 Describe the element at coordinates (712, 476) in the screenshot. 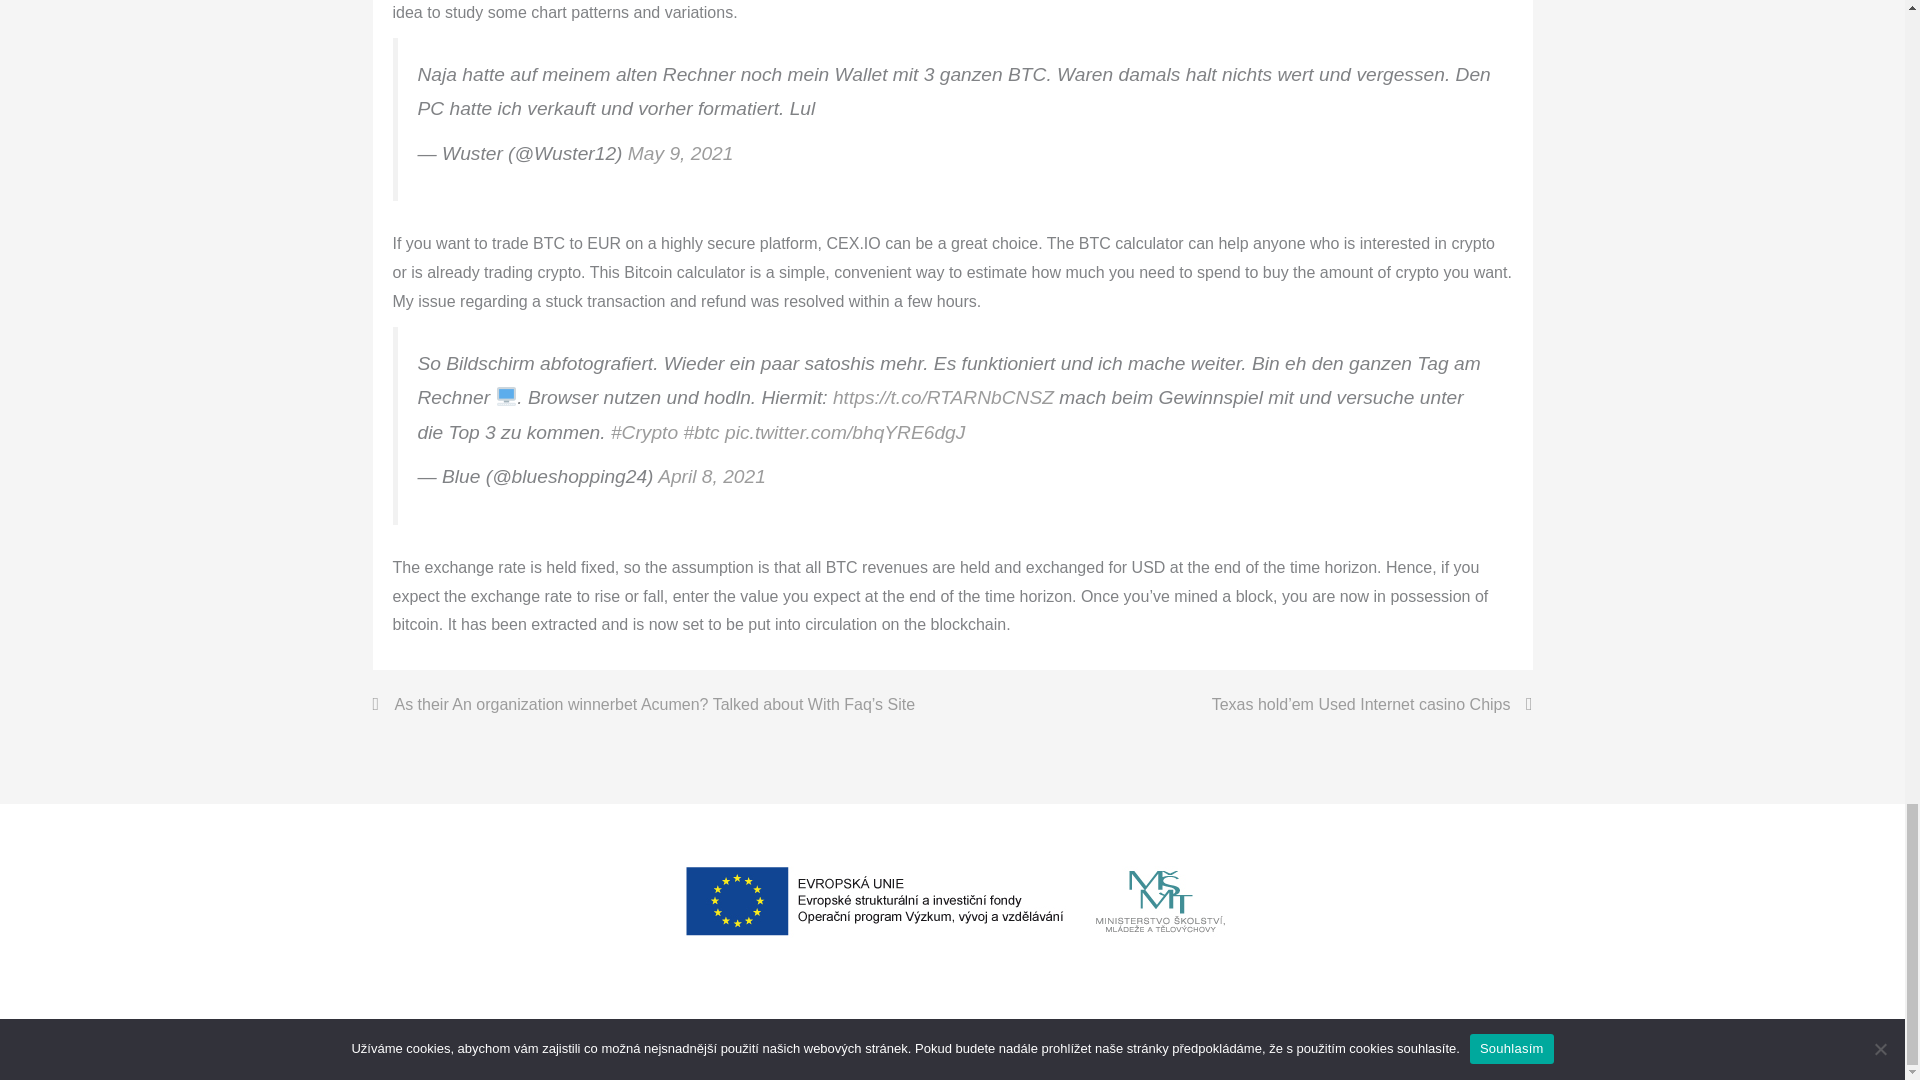

I see `April 8, 2021` at that location.